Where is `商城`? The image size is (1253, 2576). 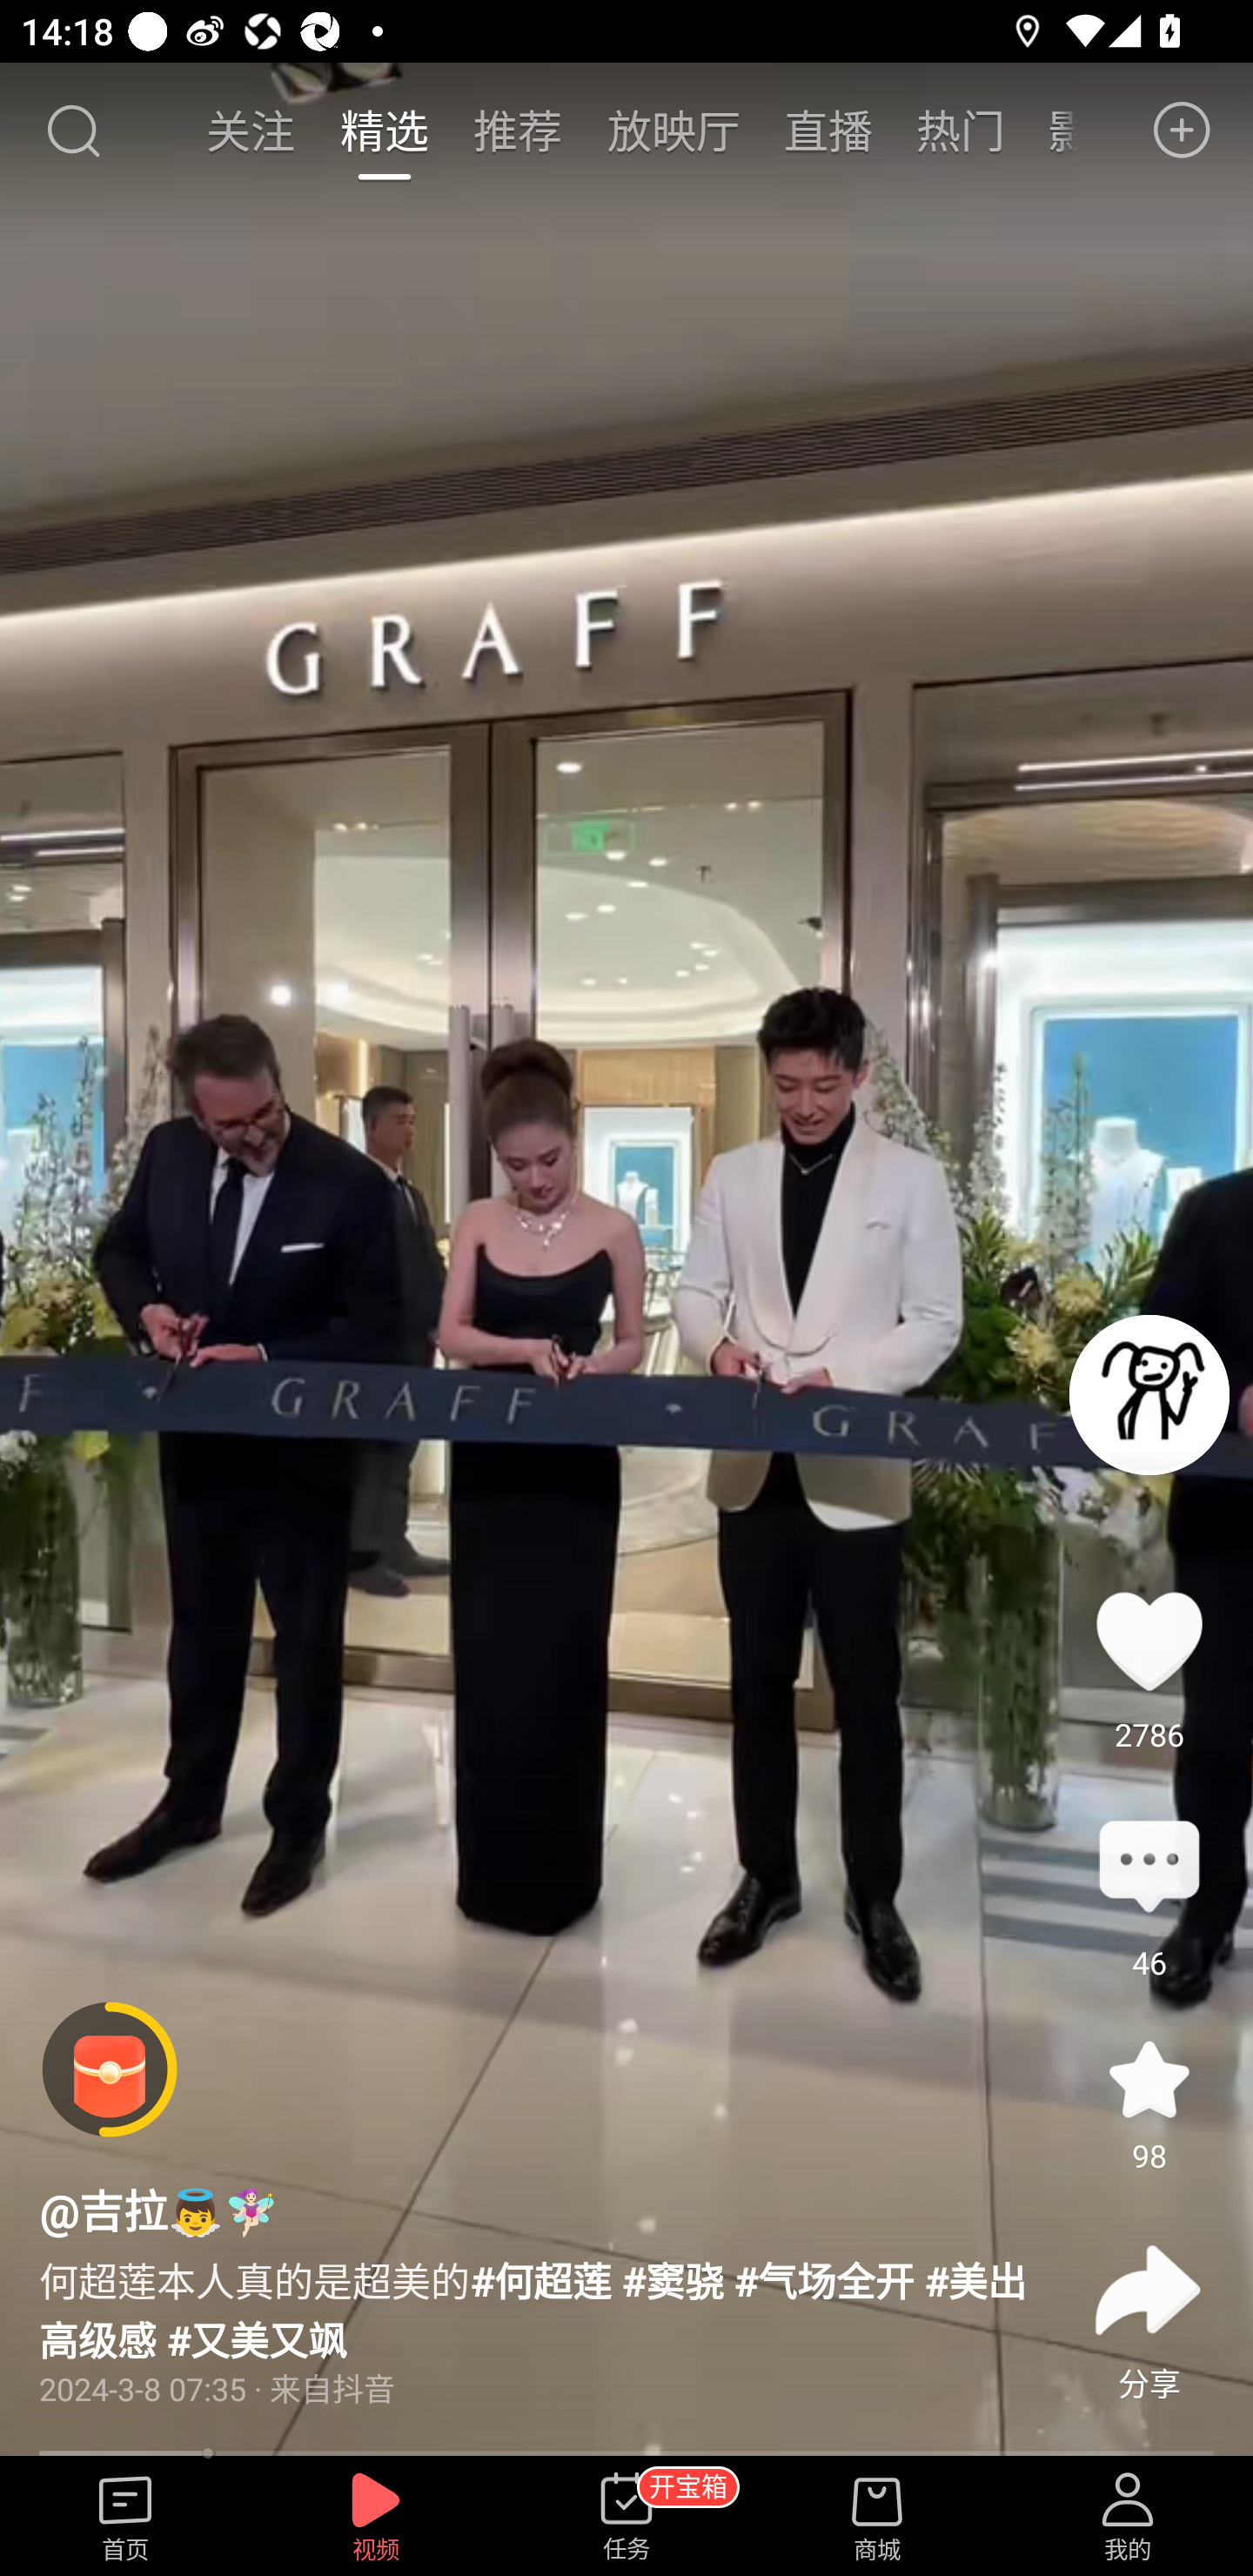 商城 is located at coordinates (877, 2518).